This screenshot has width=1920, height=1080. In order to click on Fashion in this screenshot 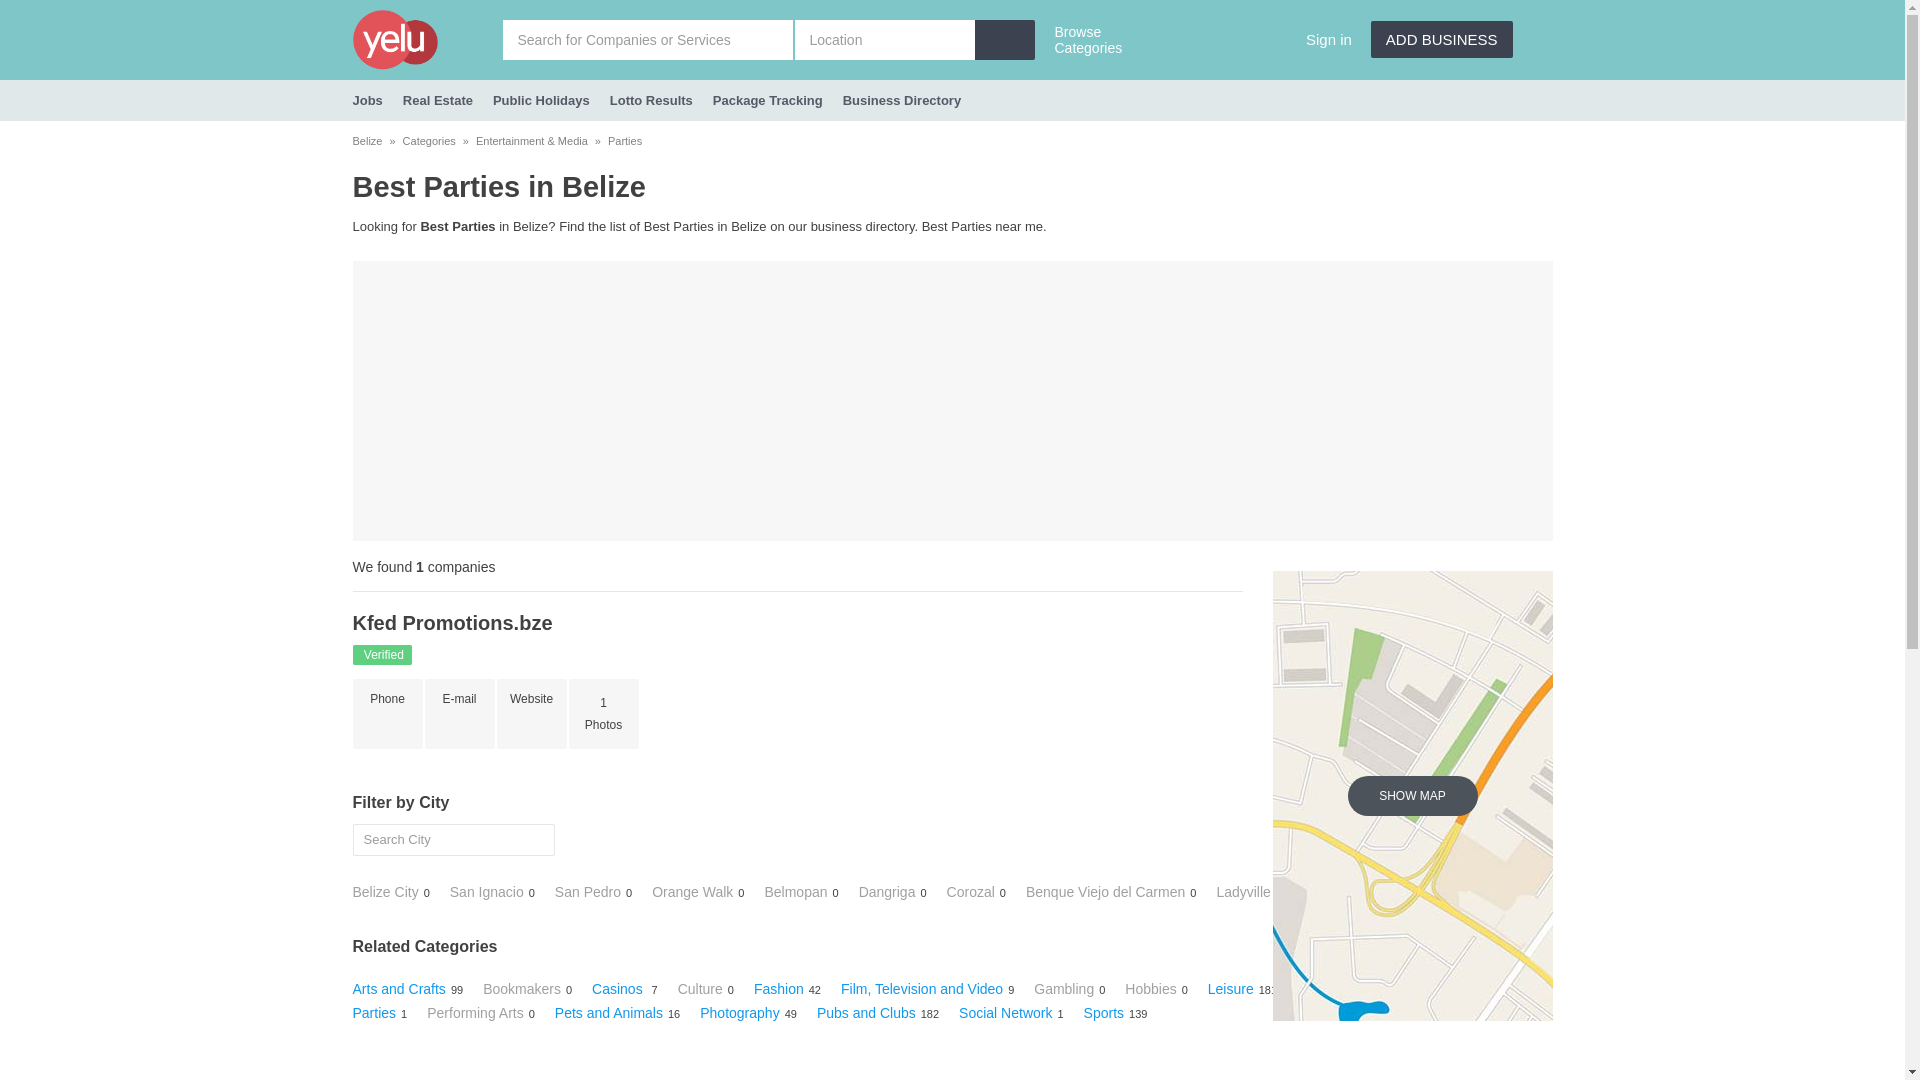, I will do `click(779, 989)`.